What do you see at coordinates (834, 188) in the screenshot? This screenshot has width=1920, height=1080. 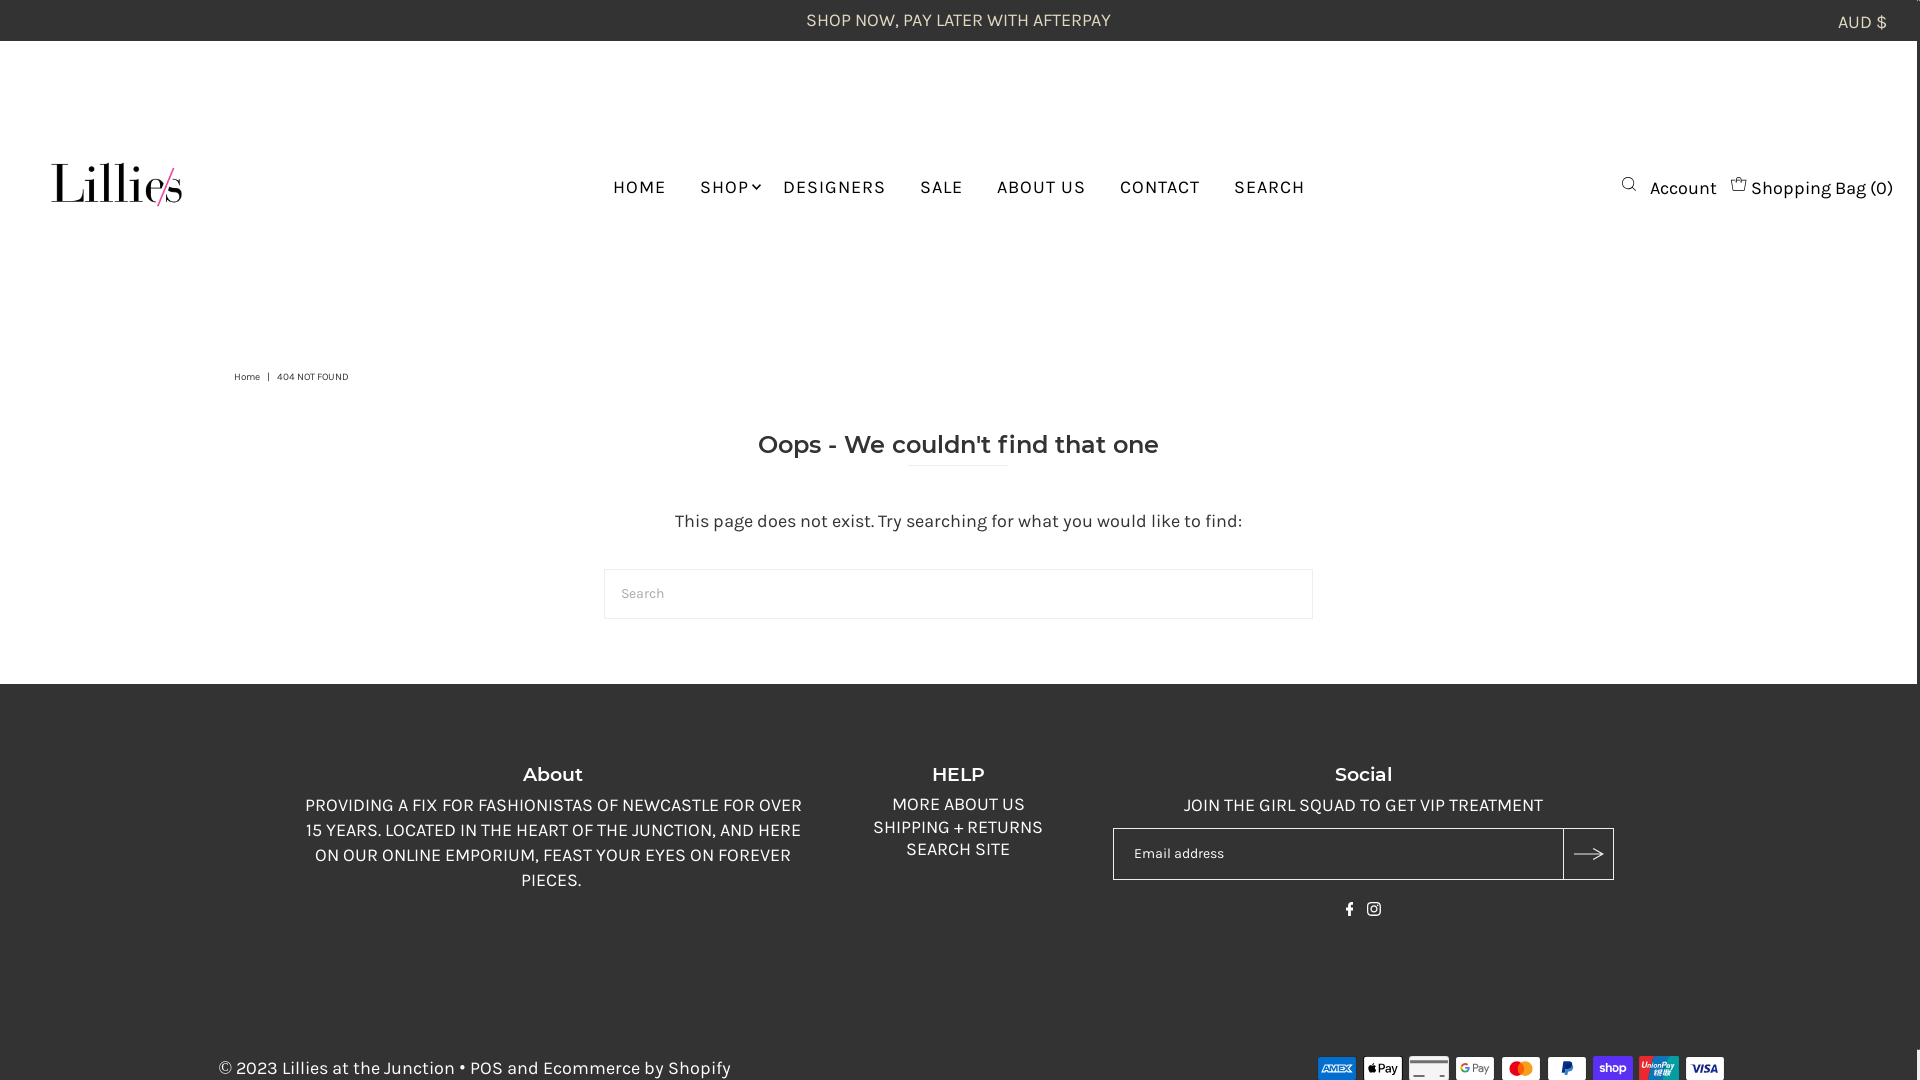 I see `DESIGNERS` at bounding box center [834, 188].